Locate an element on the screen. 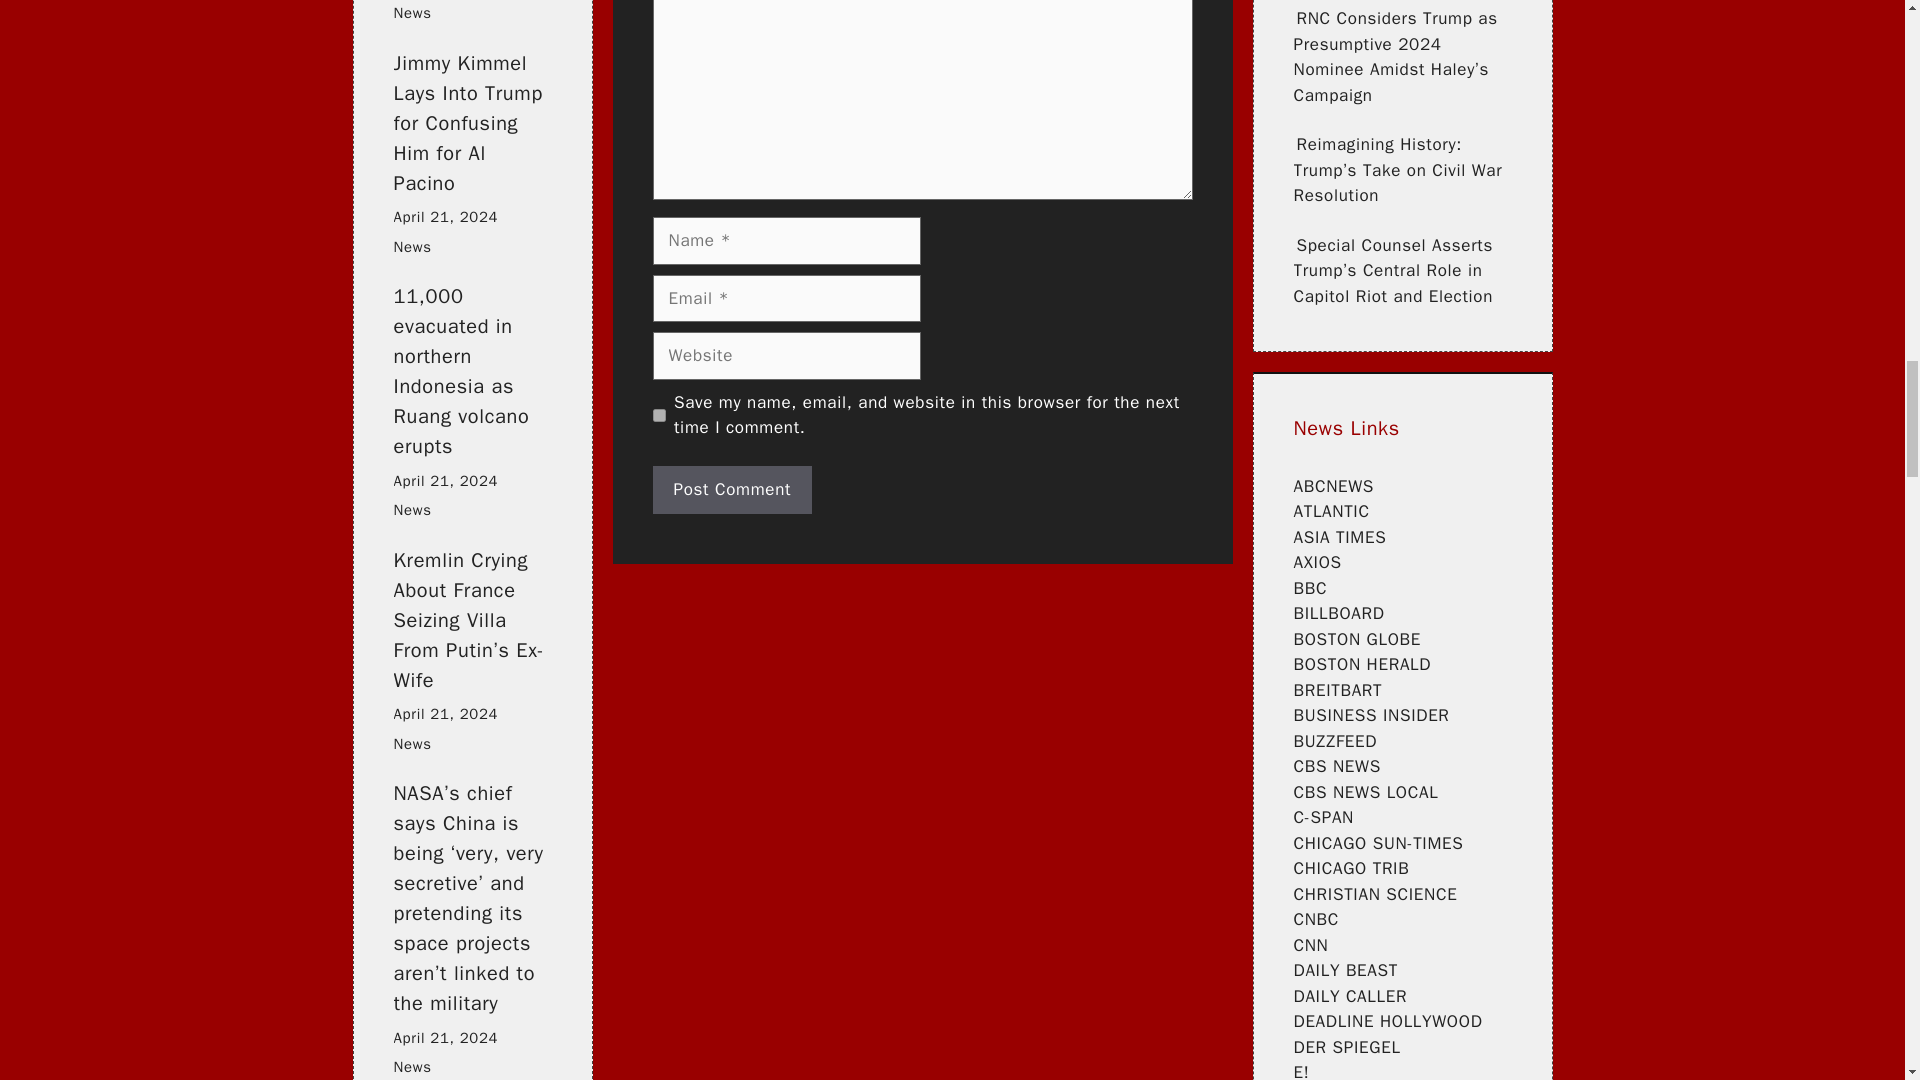 Image resolution: width=1920 pixels, height=1080 pixels. Post Comment is located at coordinates (732, 490).